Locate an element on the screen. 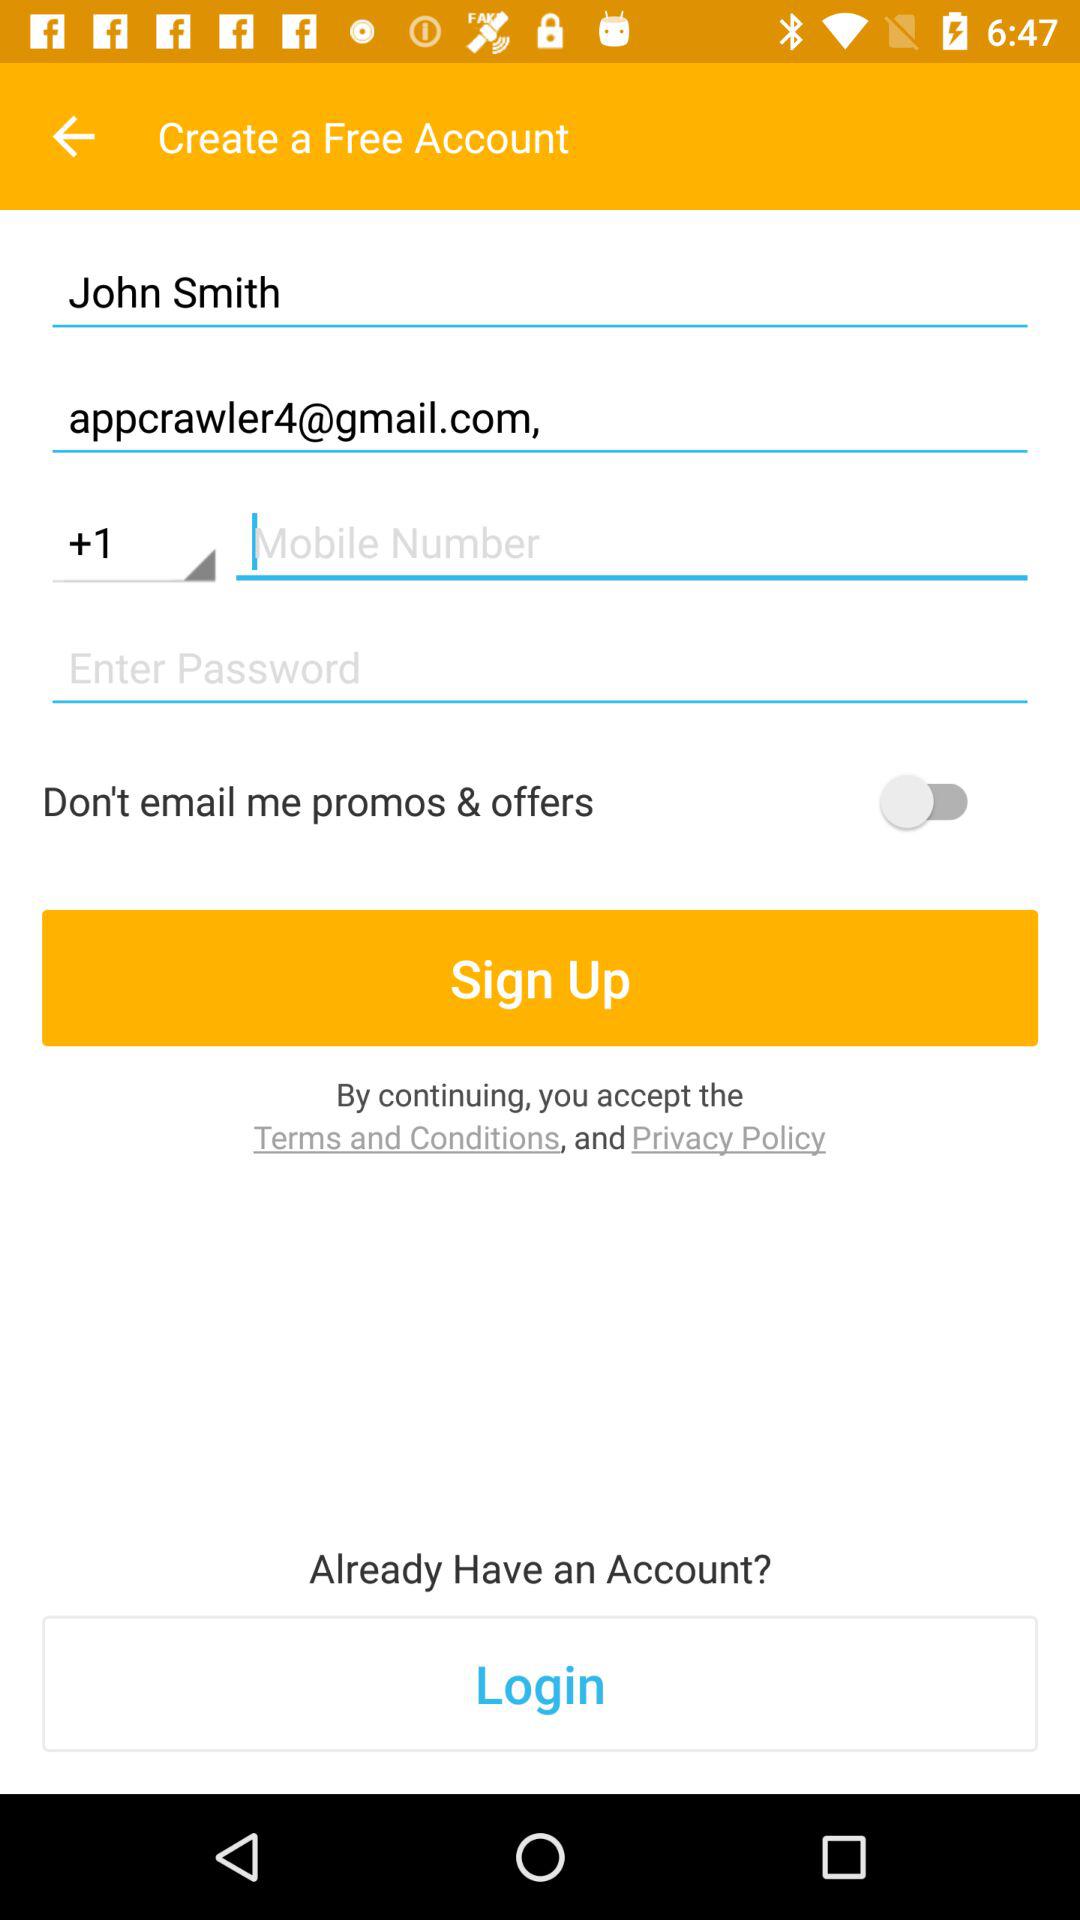 The image size is (1080, 1920). make your password is located at coordinates (540, 668).